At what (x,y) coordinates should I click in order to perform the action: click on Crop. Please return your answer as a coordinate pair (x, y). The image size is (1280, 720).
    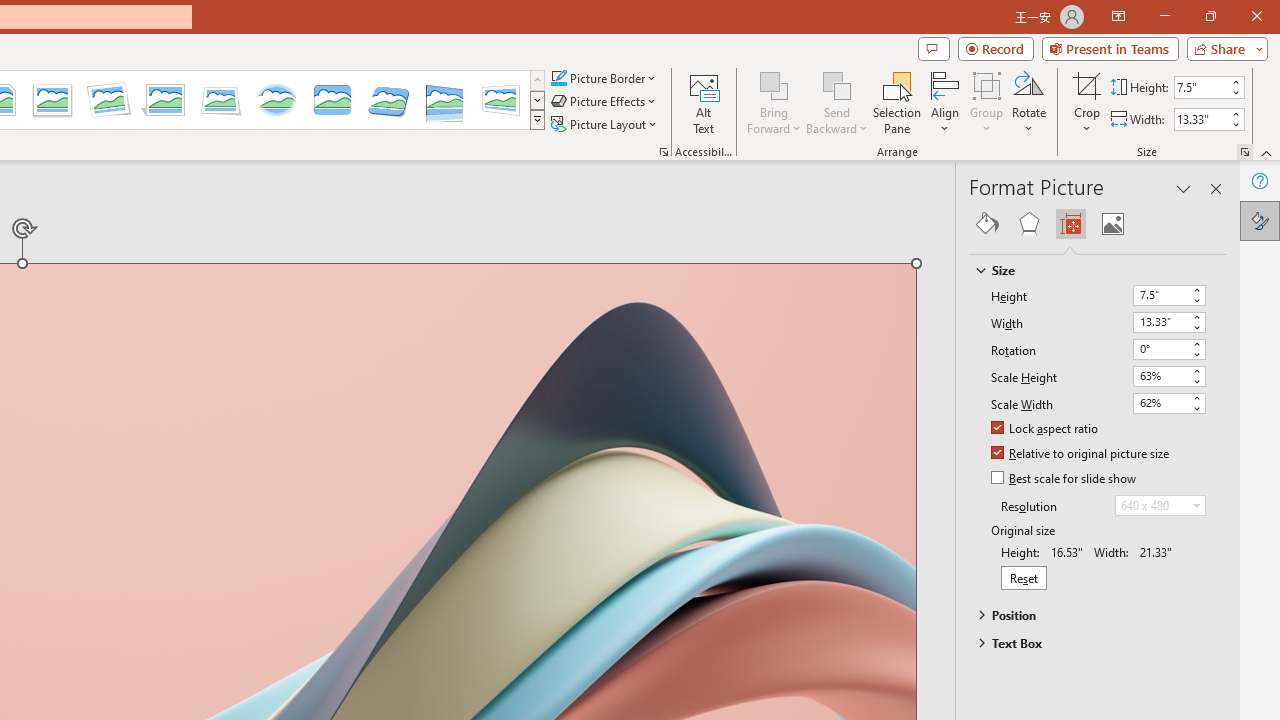
    Looking at the image, I should click on (1087, 84).